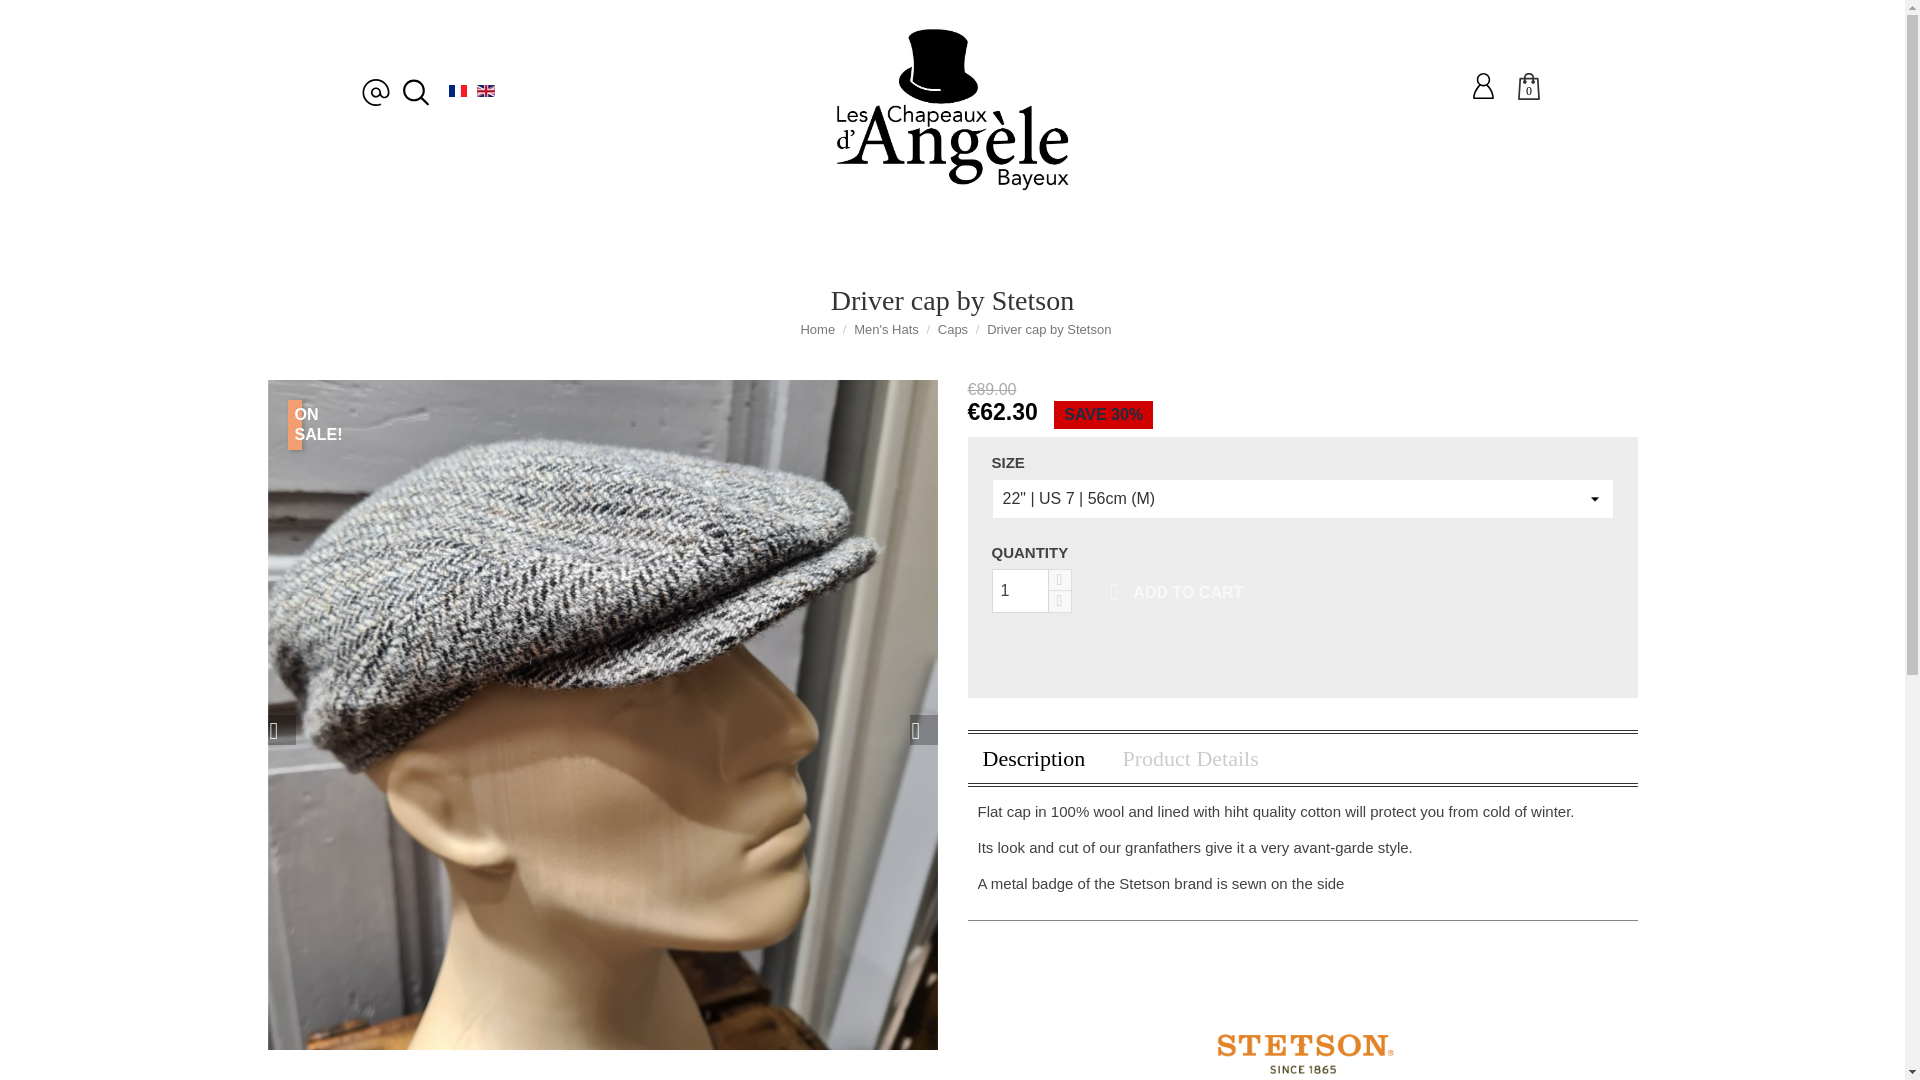  What do you see at coordinates (538, 236) in the screenshot?
I see `Women's Hats` at bounding box center [538, 236].